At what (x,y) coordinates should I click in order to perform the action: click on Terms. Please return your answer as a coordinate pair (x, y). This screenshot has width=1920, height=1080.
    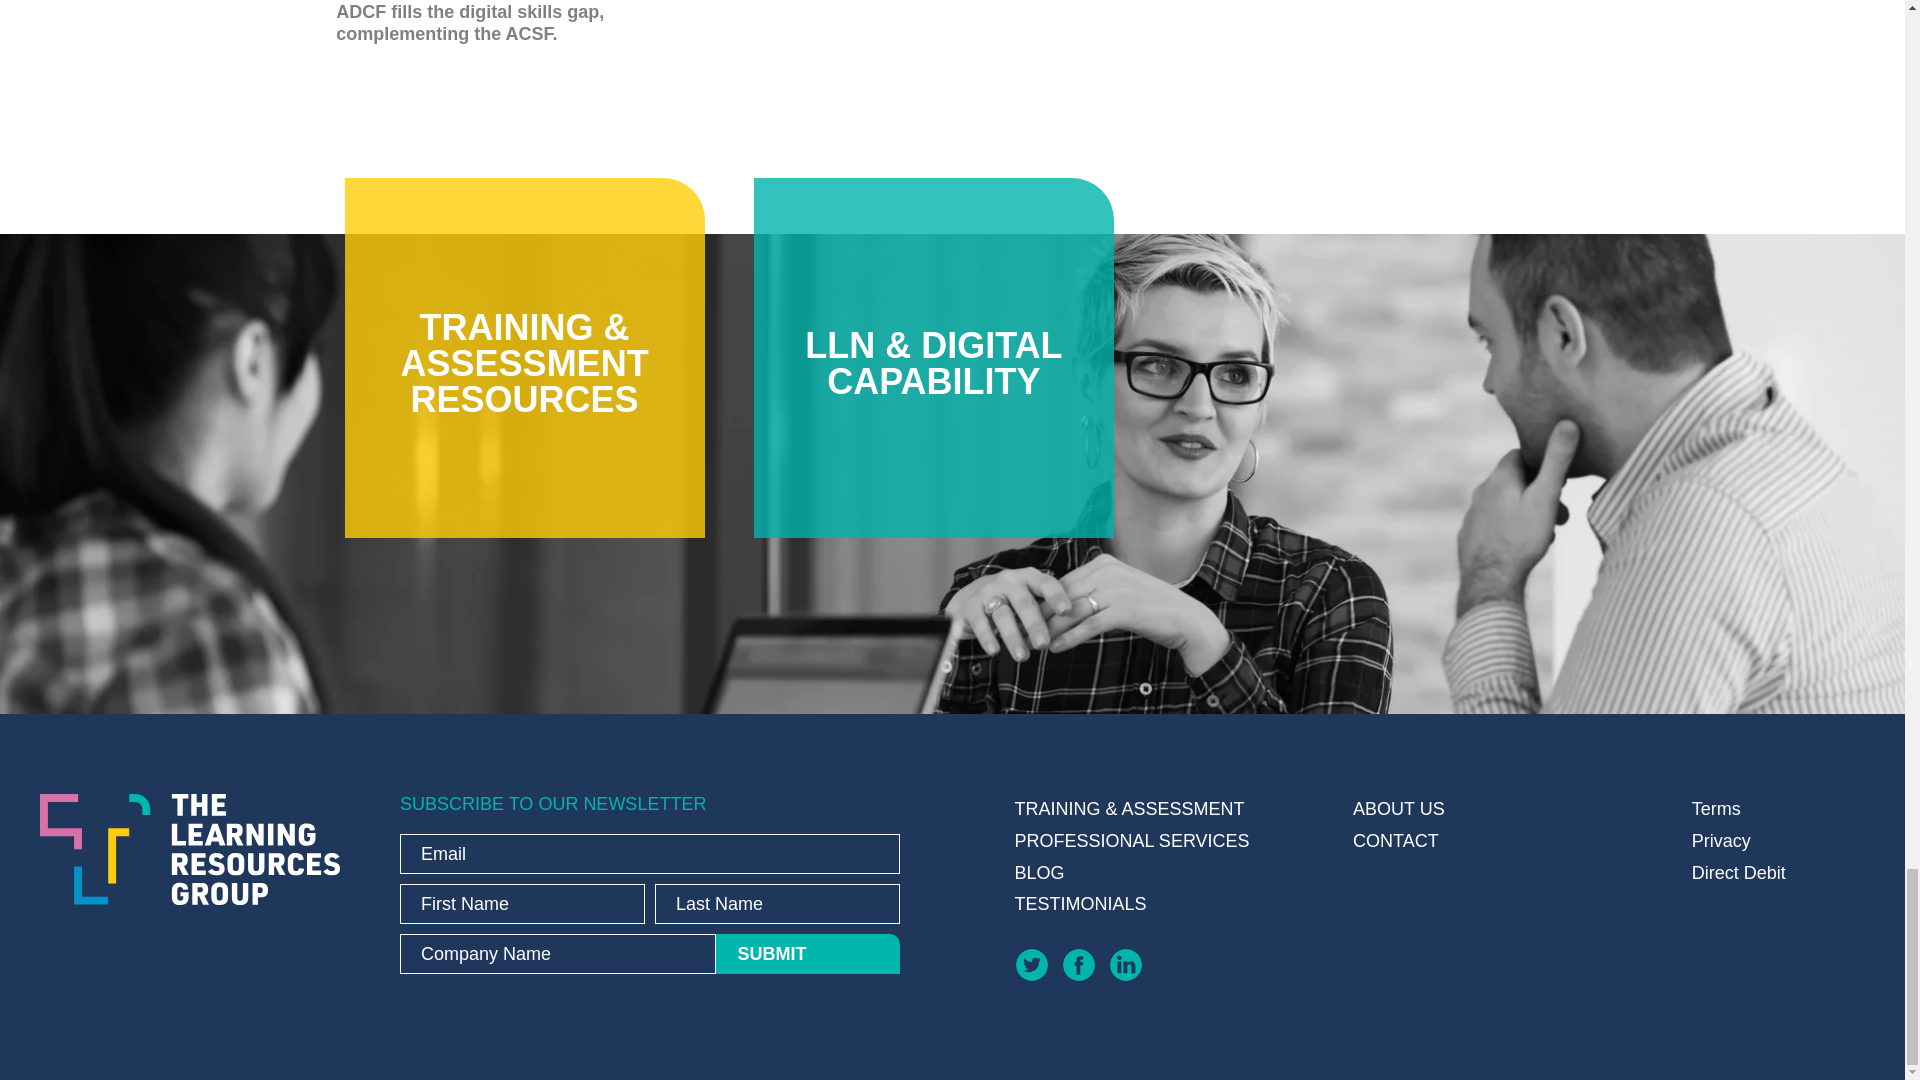
    Looking at the image, I should click on (1776, 810).